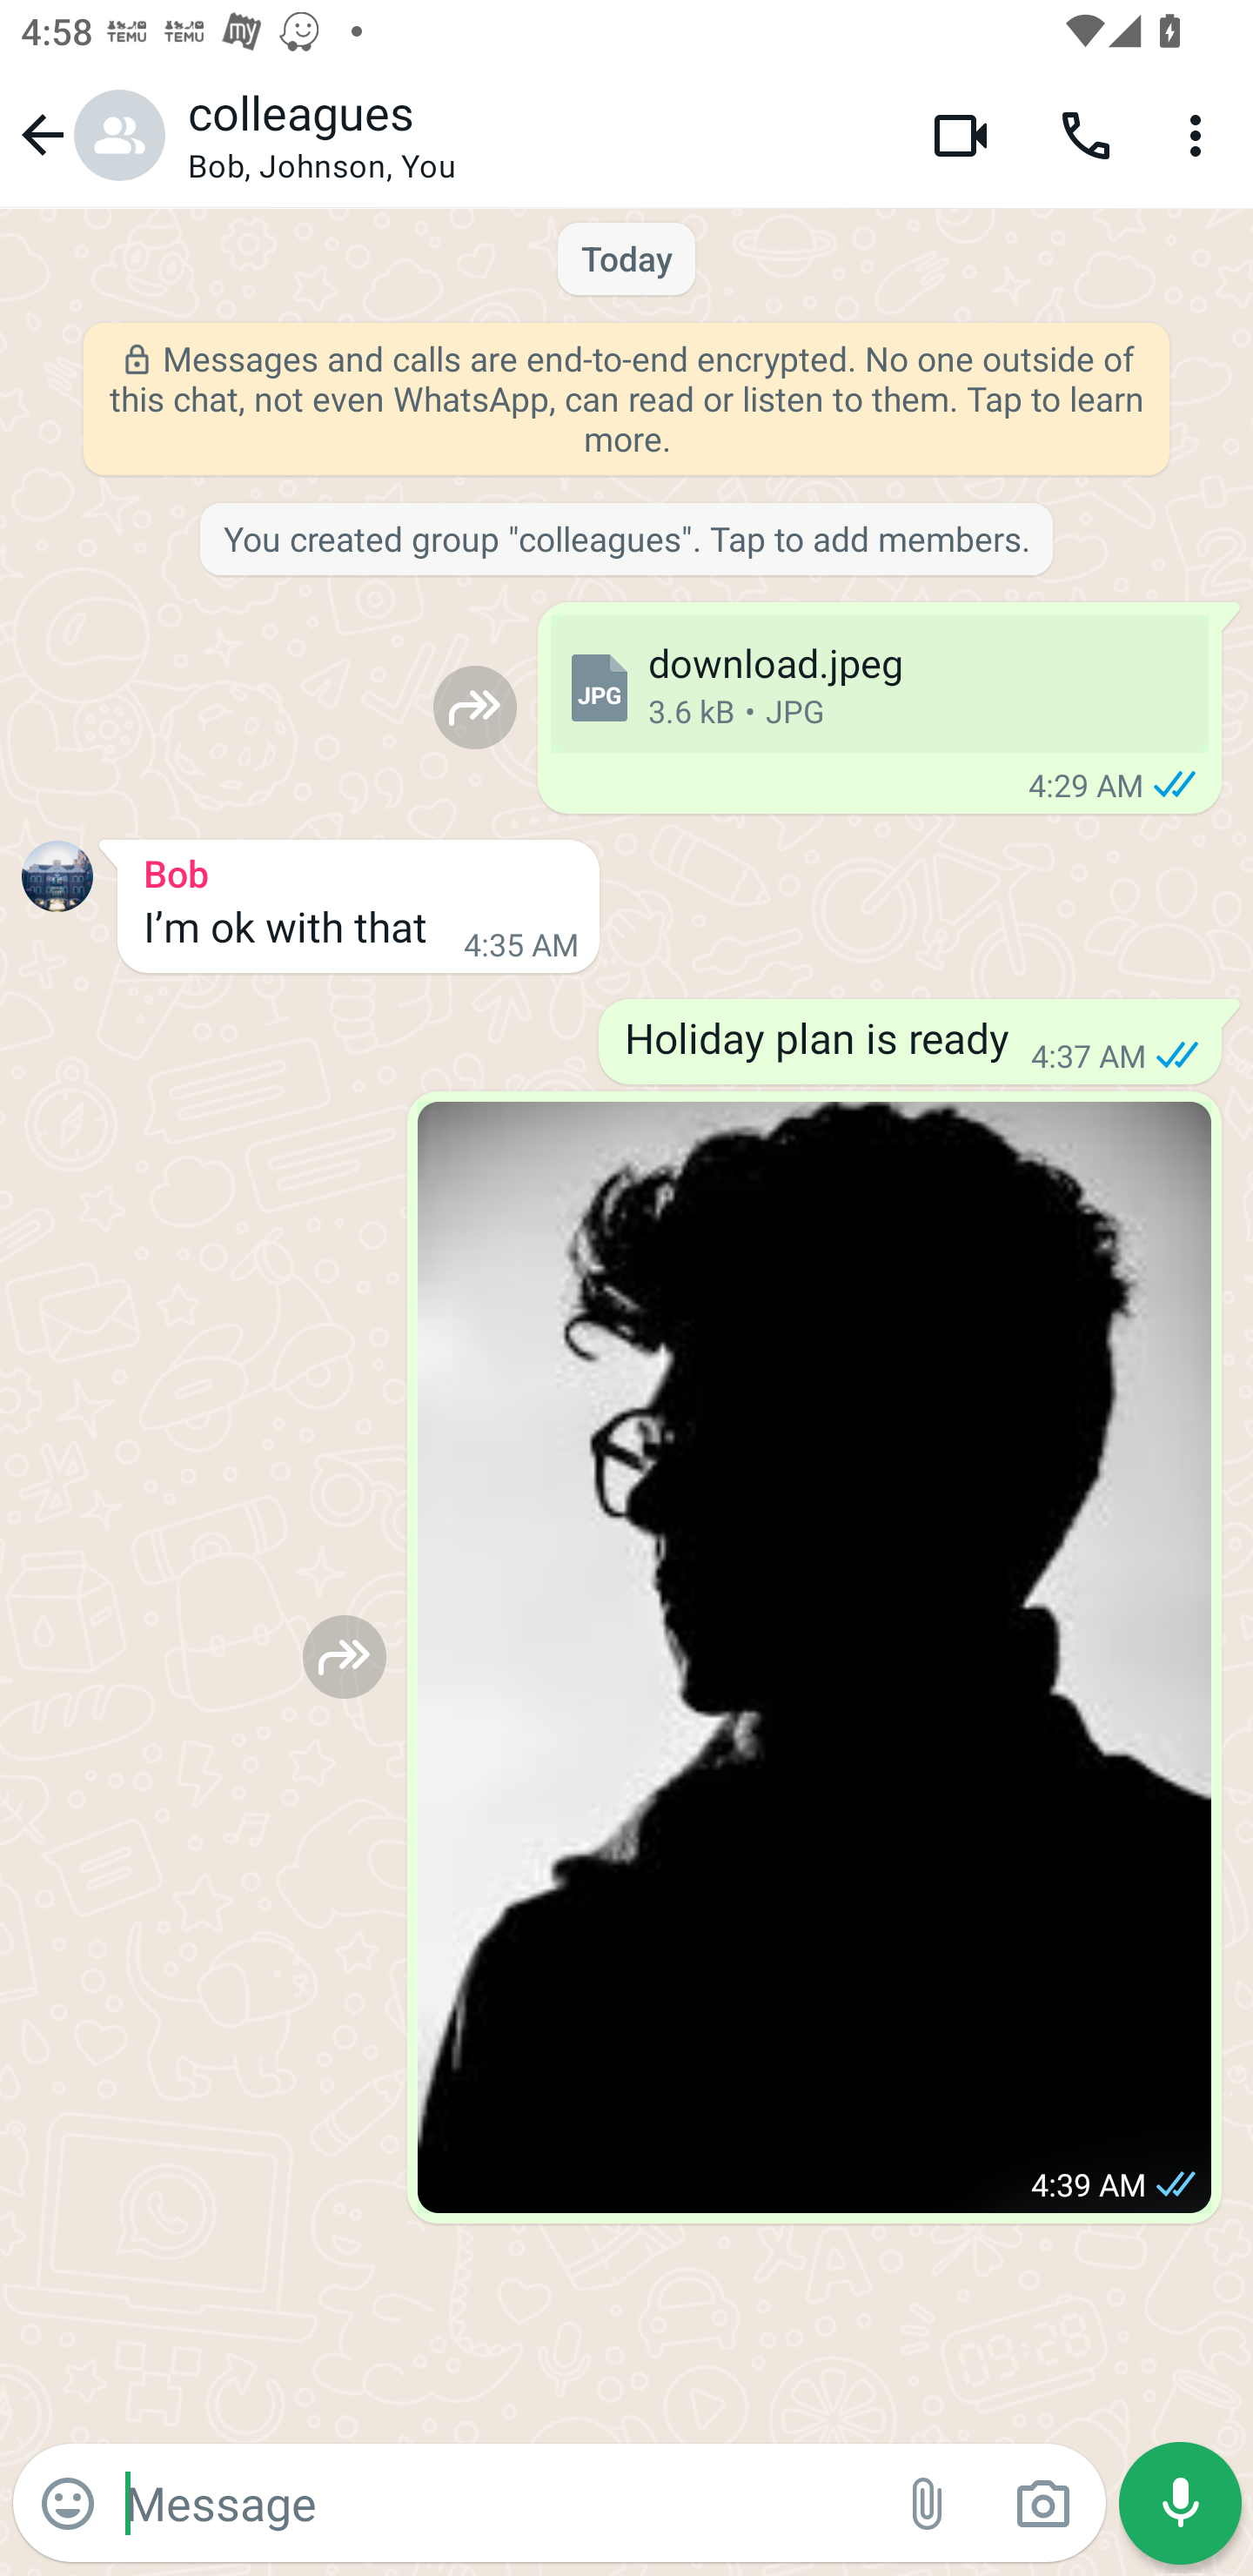 The height and width of the screenshot is (2576, 1253). What do you see at coordinates (1201, 134) in the screenshot?
I see `More options` at bounding box center [1201, 134].